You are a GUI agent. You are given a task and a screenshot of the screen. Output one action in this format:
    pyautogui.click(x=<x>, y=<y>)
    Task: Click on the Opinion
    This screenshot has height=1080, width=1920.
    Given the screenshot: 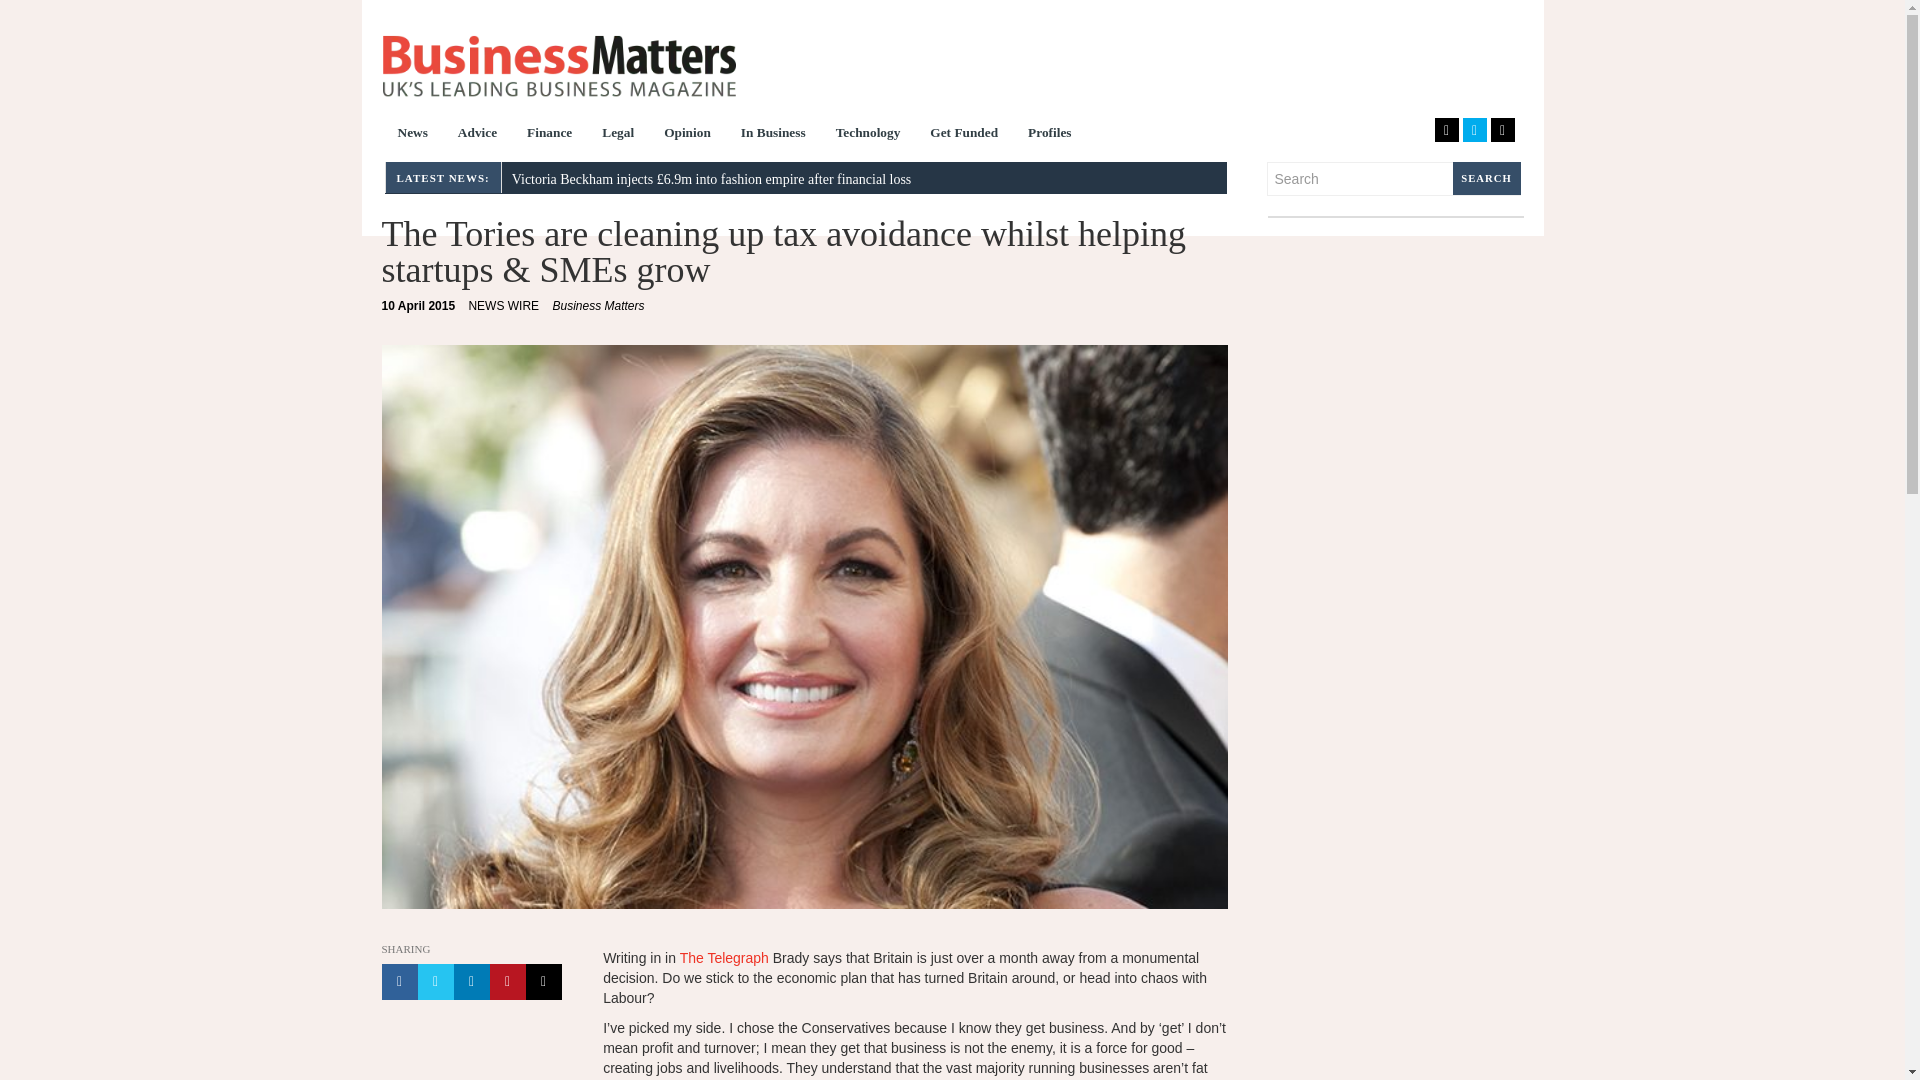 What is the action you would take?
    pyautogui.click(x=724, y=958)
    